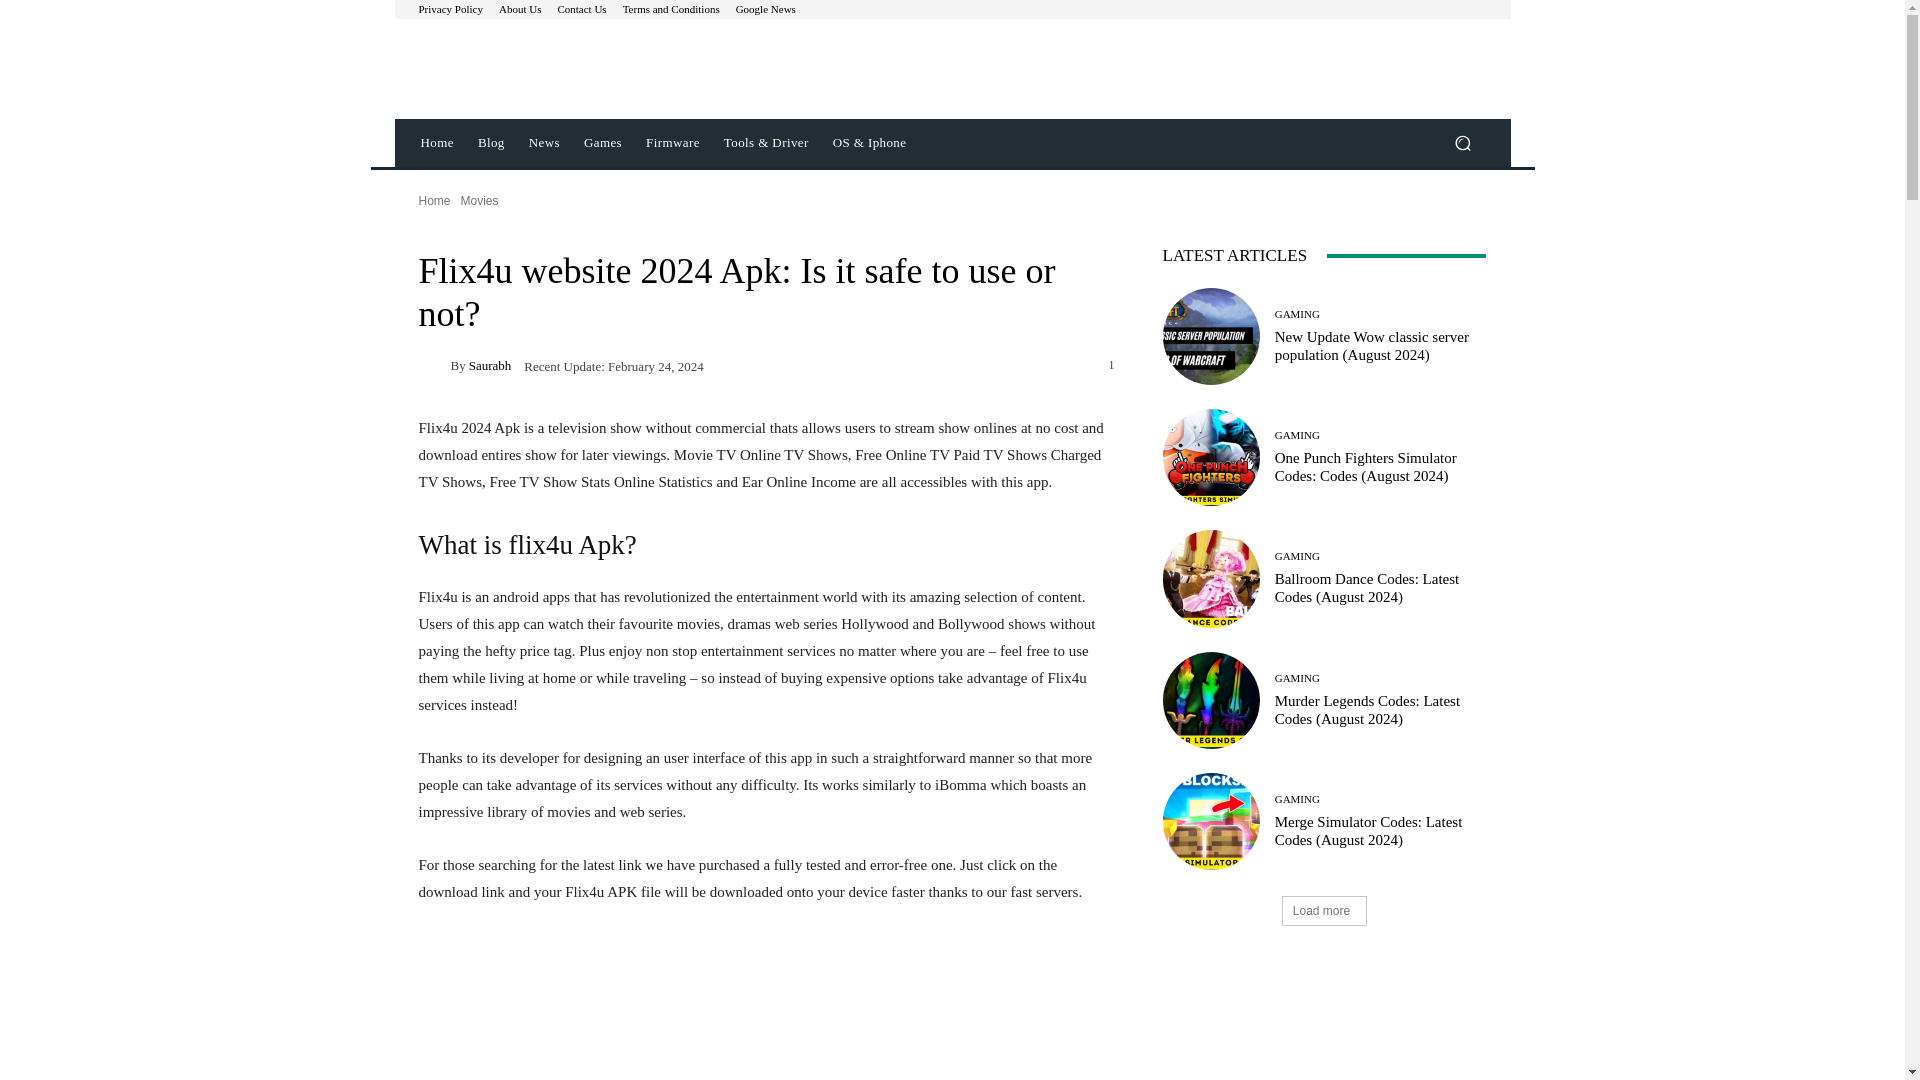  Describe the element at coordinates (436, 142) in the screenshot. I see `Home` at that location.